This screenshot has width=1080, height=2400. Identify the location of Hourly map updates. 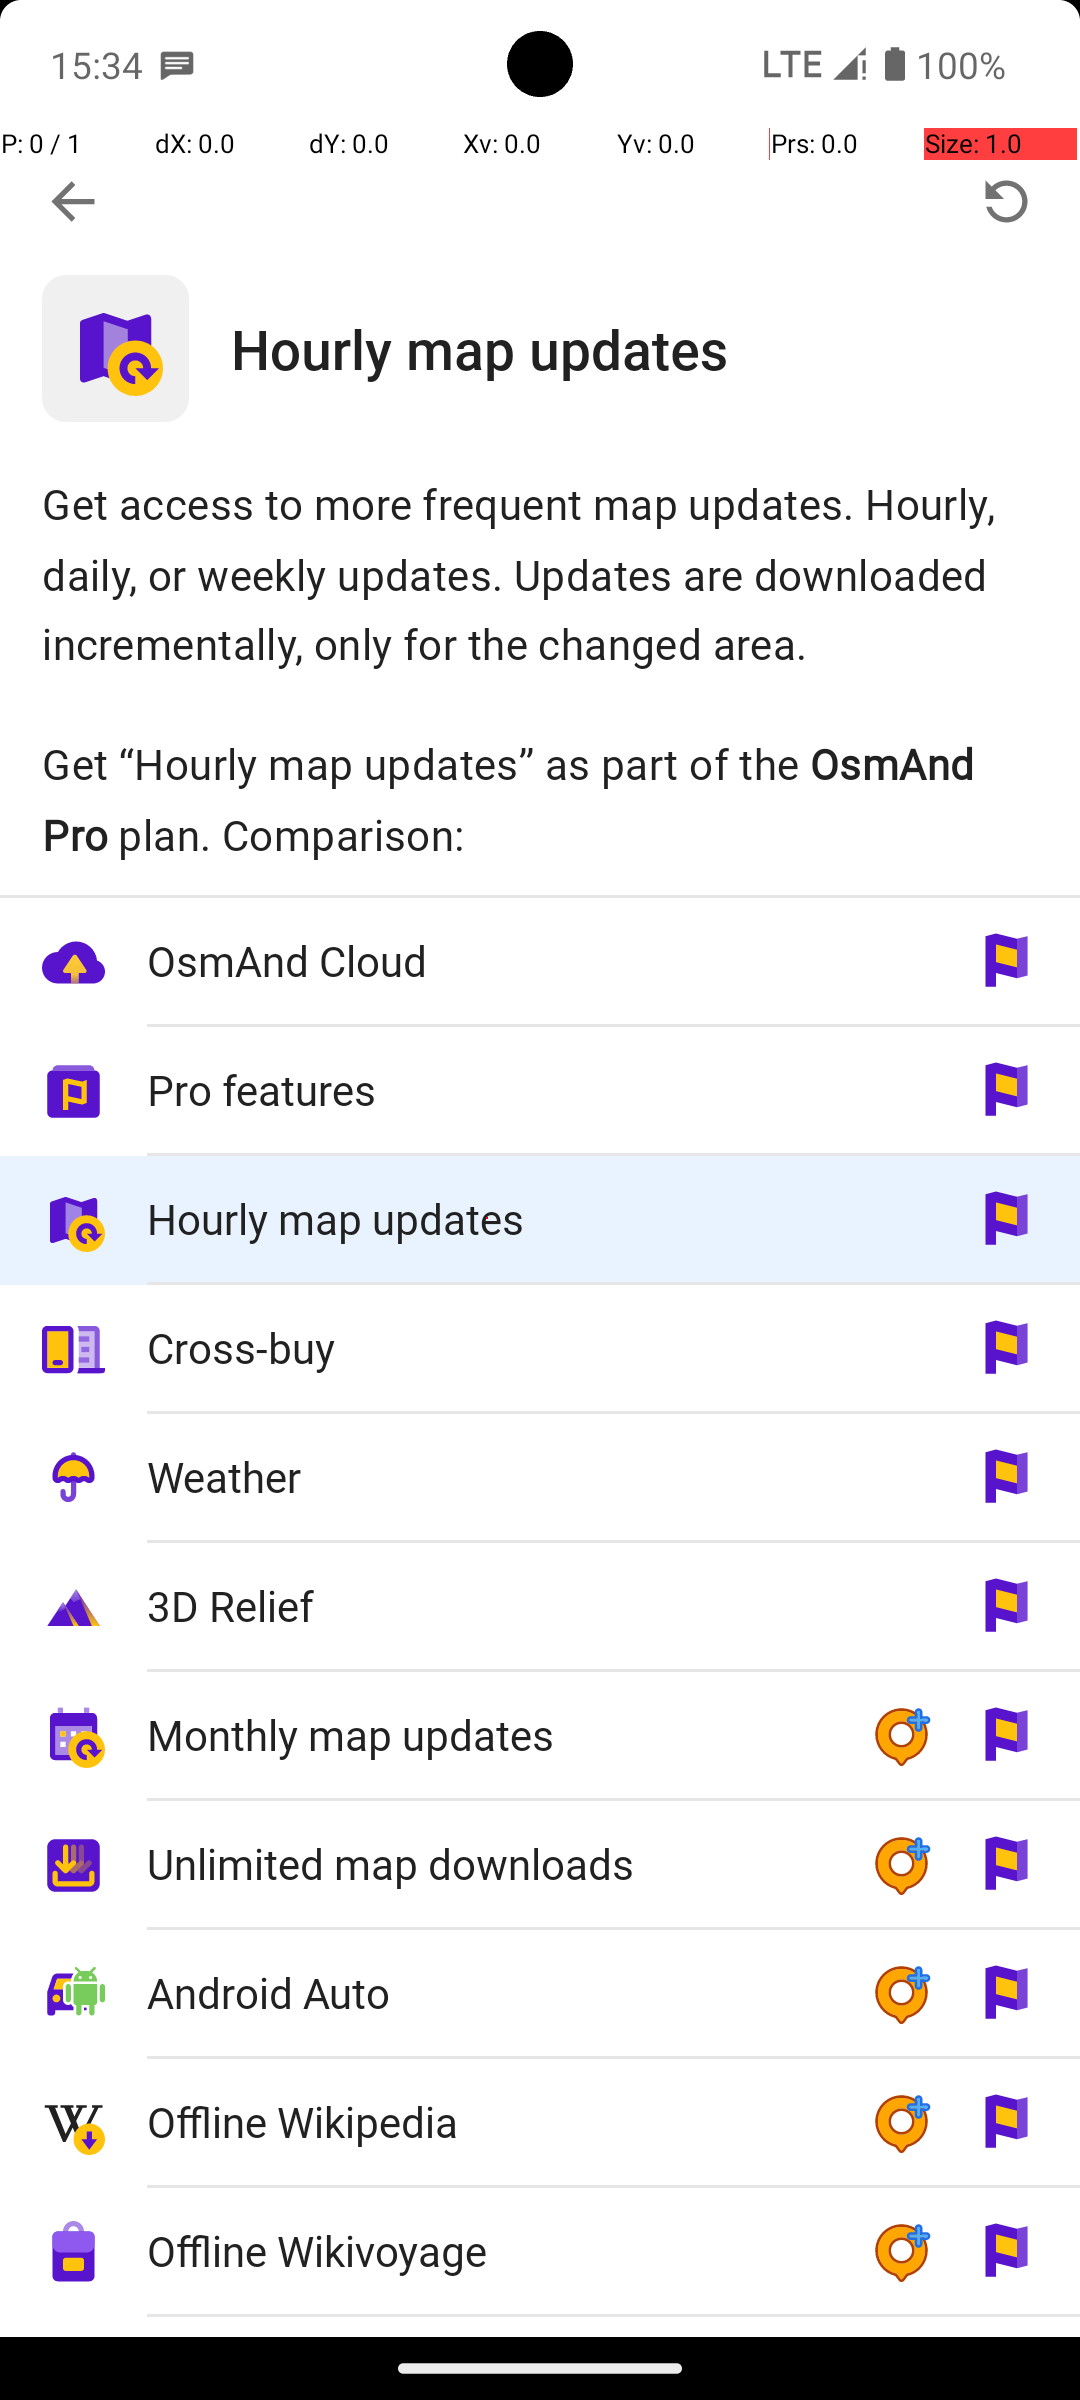
(656, 348).